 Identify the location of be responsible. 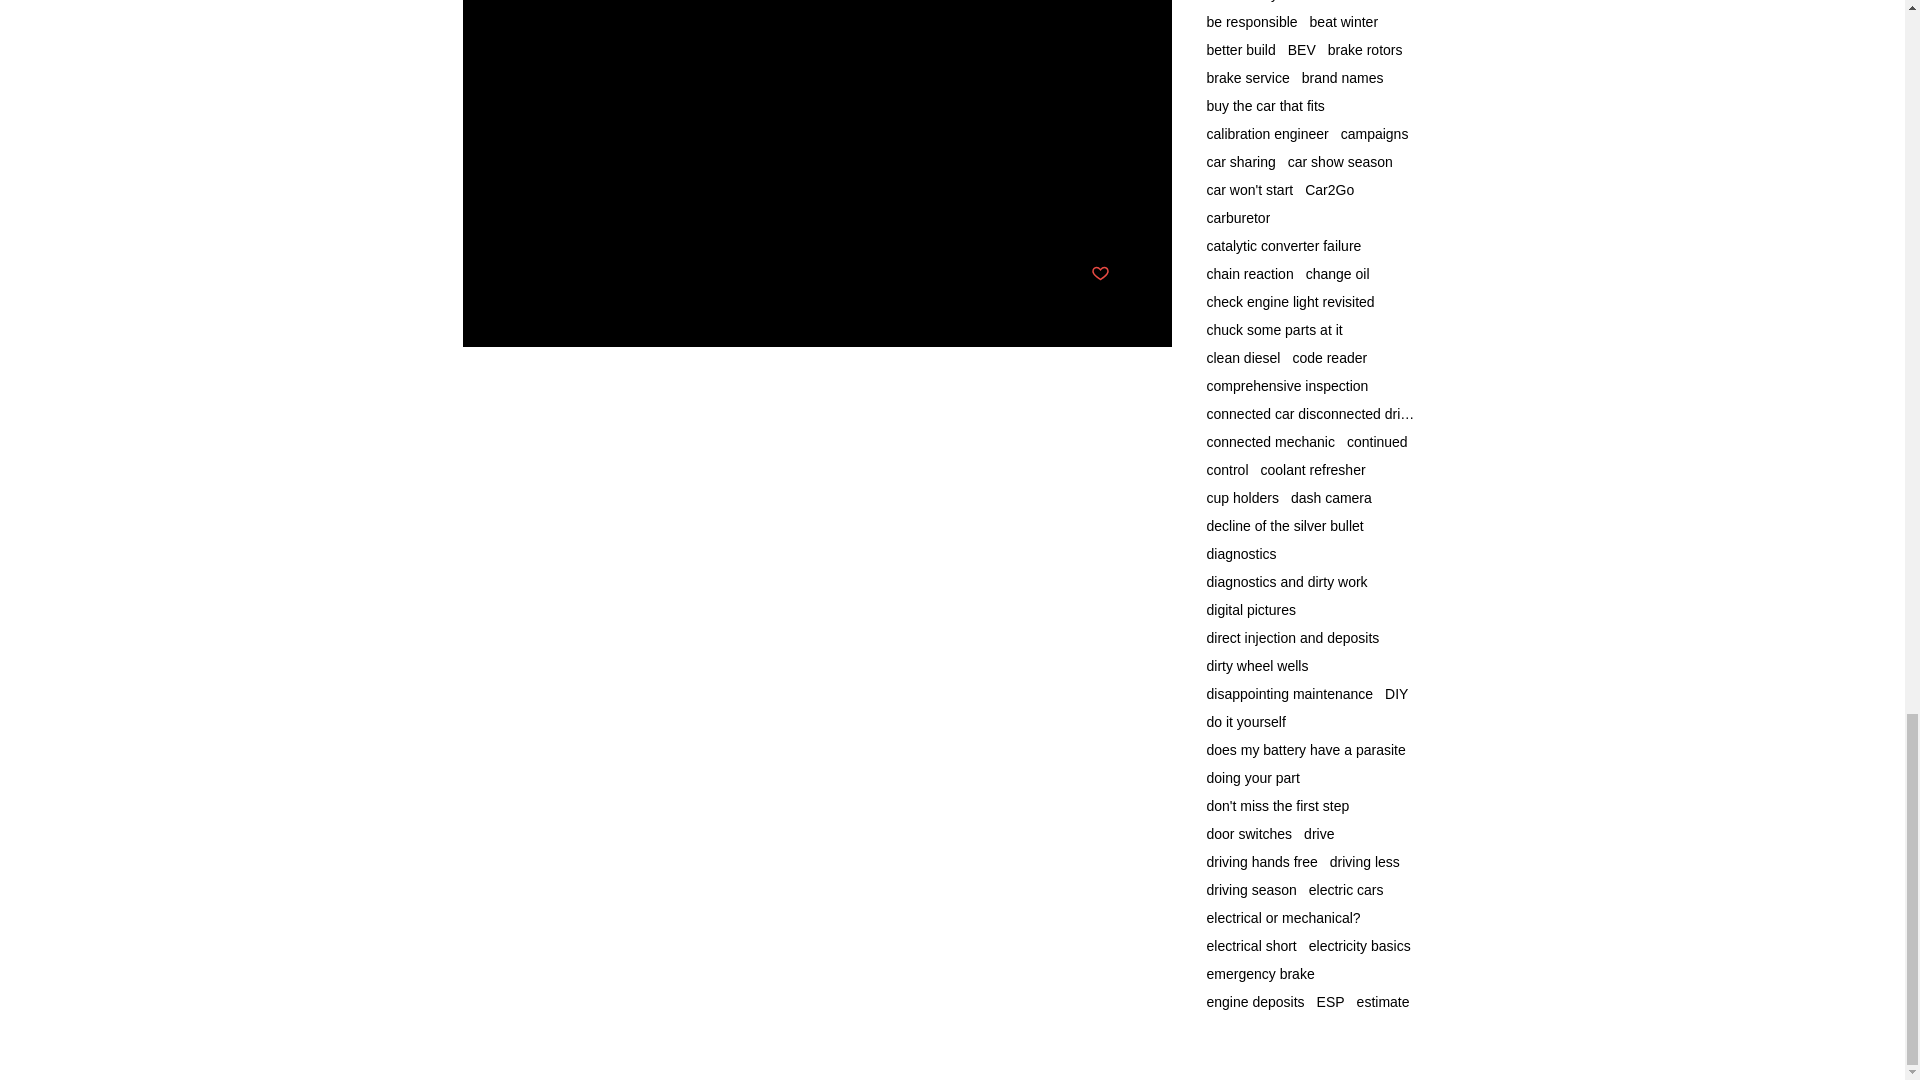
(1251, 22).